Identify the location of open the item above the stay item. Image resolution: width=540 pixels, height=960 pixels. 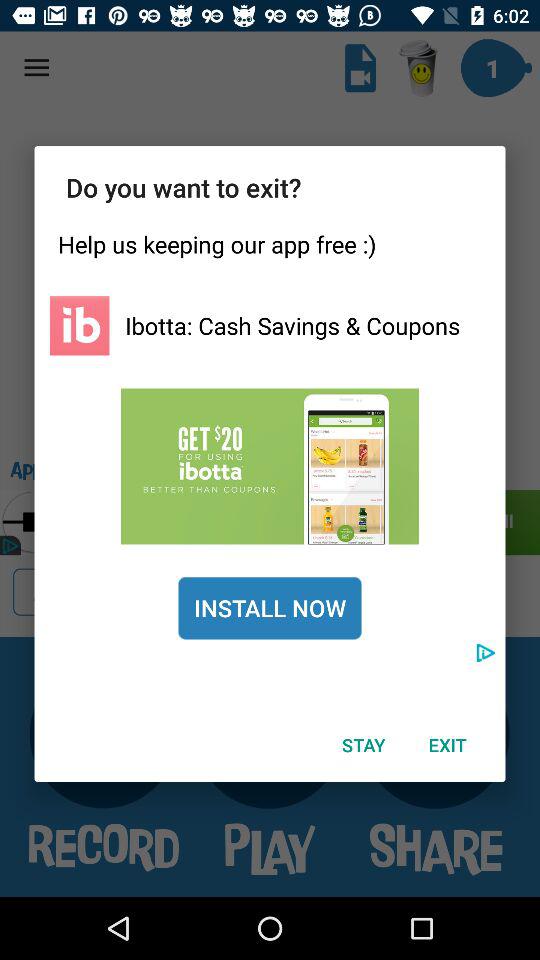
(270, 608).